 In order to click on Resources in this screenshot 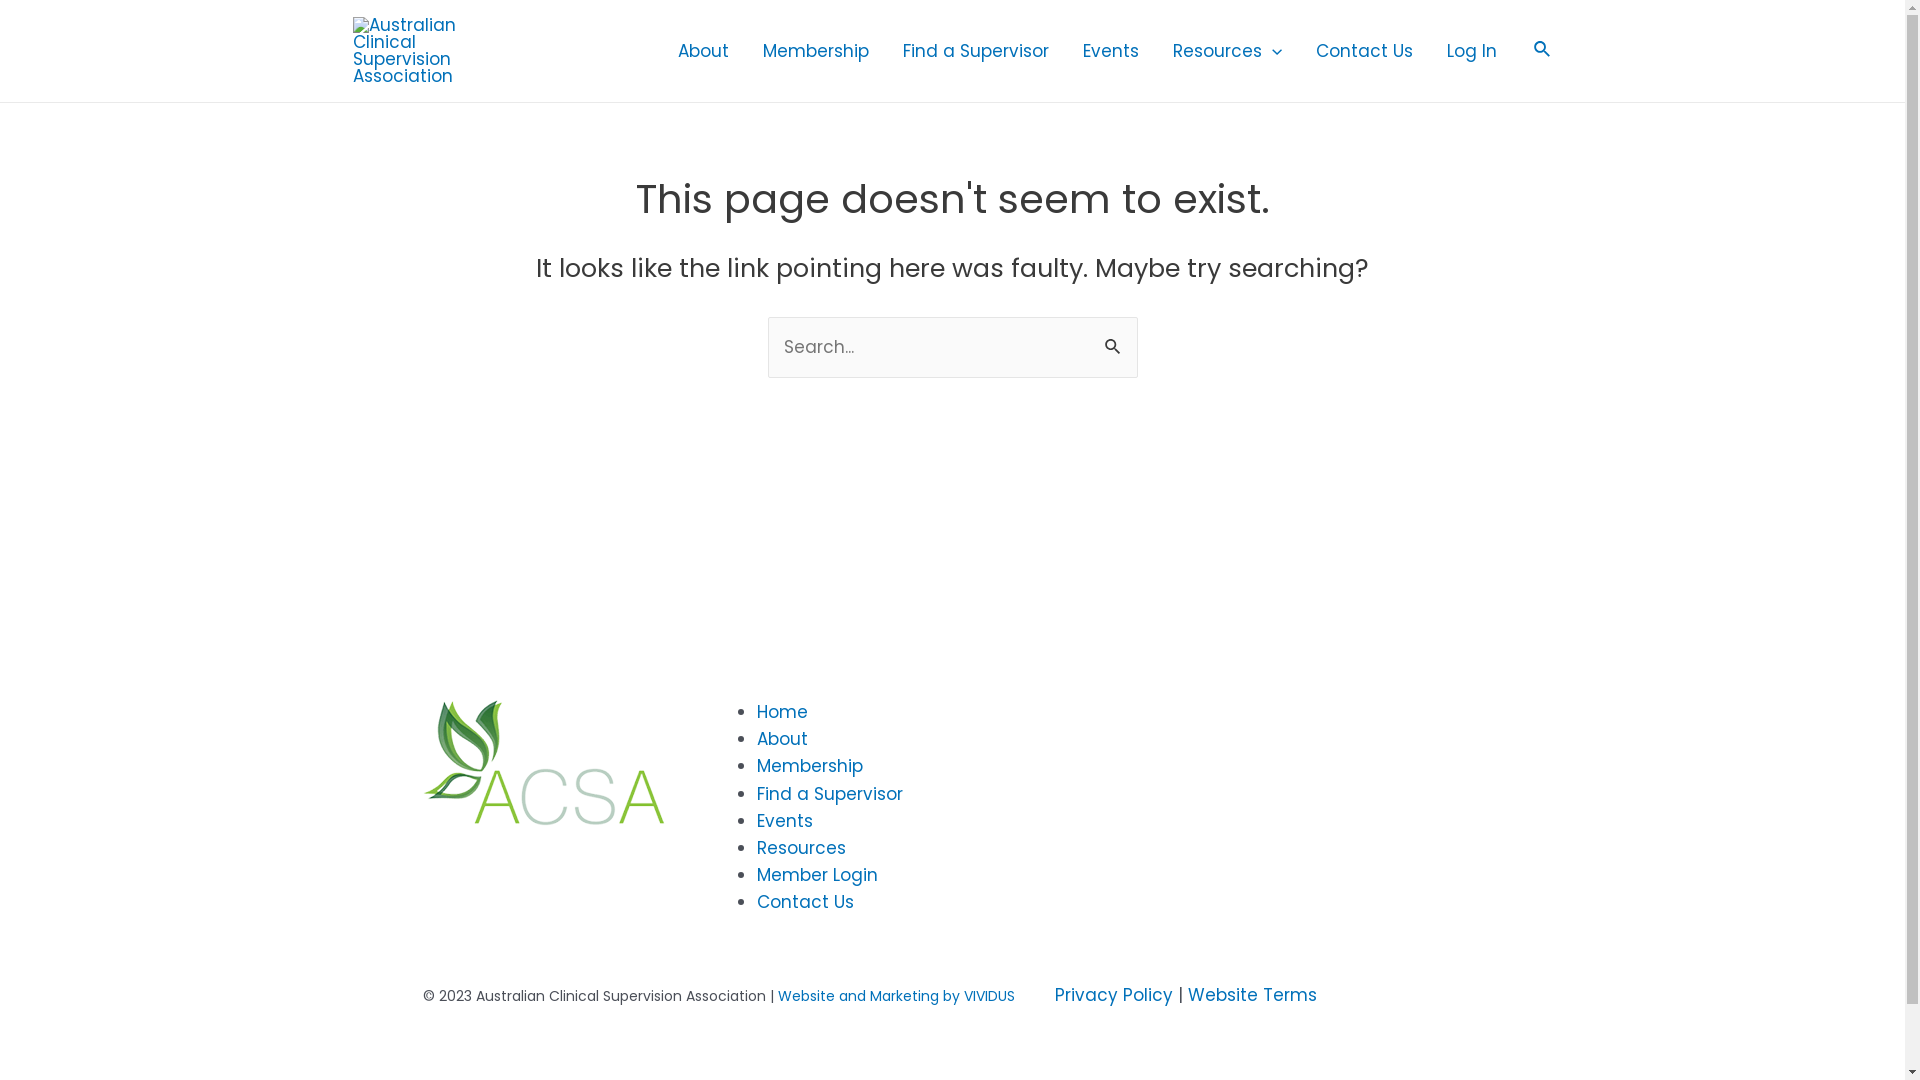, I will do `click(1228, 51)`.